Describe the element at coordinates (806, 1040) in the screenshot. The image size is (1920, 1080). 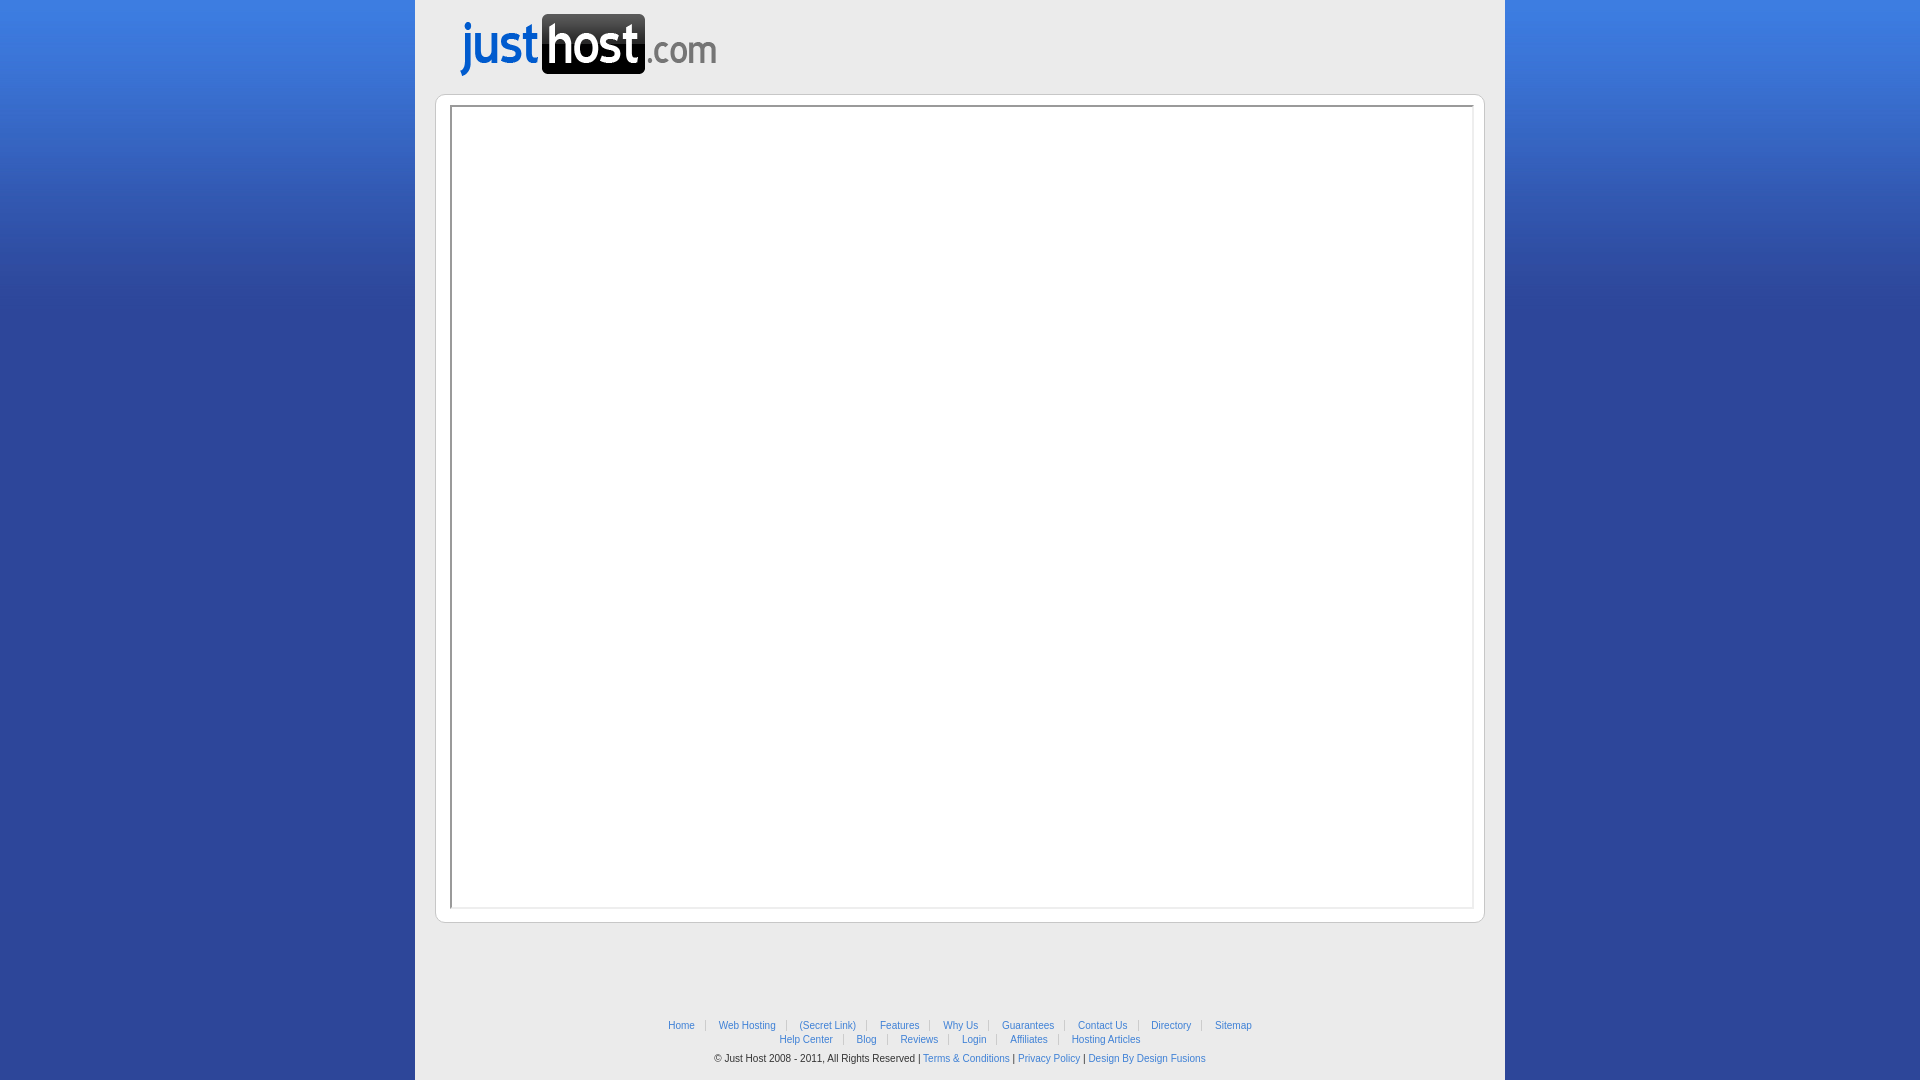
I see `Help Center` at that location.